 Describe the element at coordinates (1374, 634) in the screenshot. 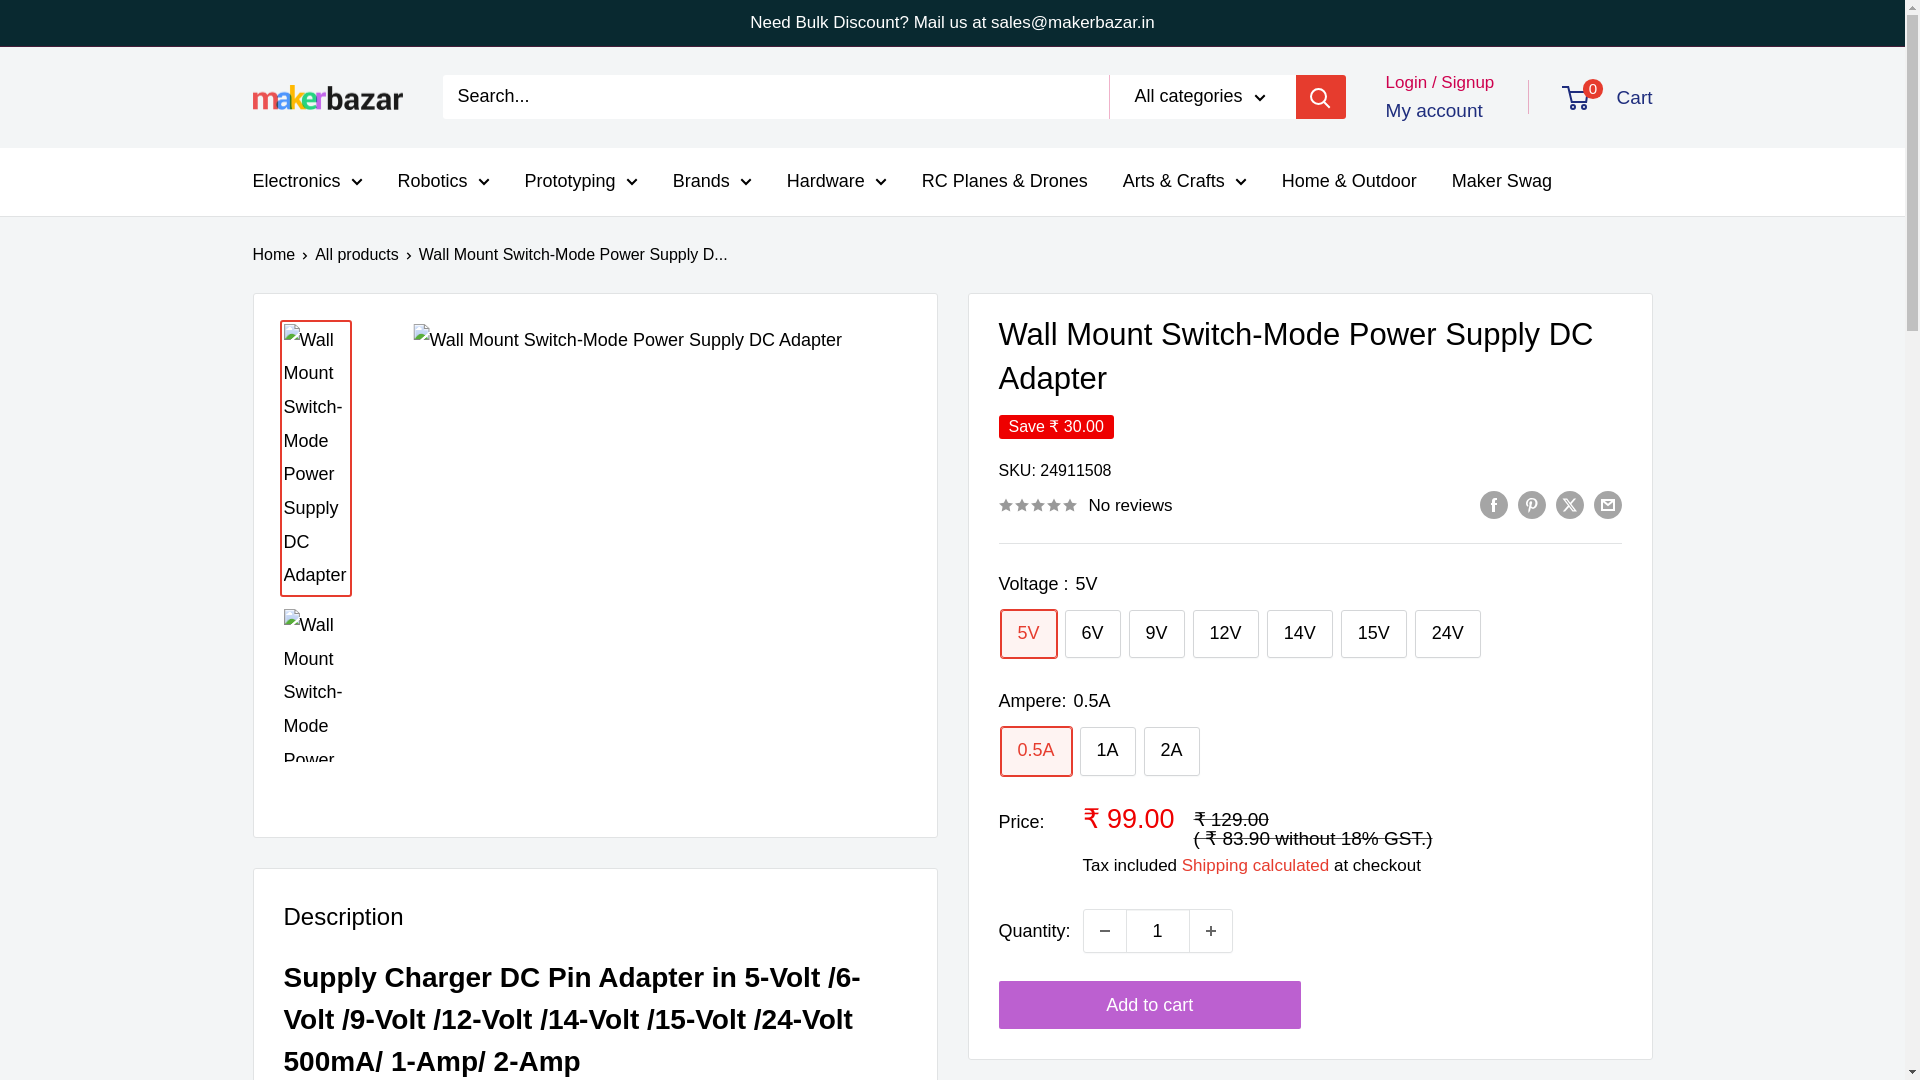

I see `15V` at that location.